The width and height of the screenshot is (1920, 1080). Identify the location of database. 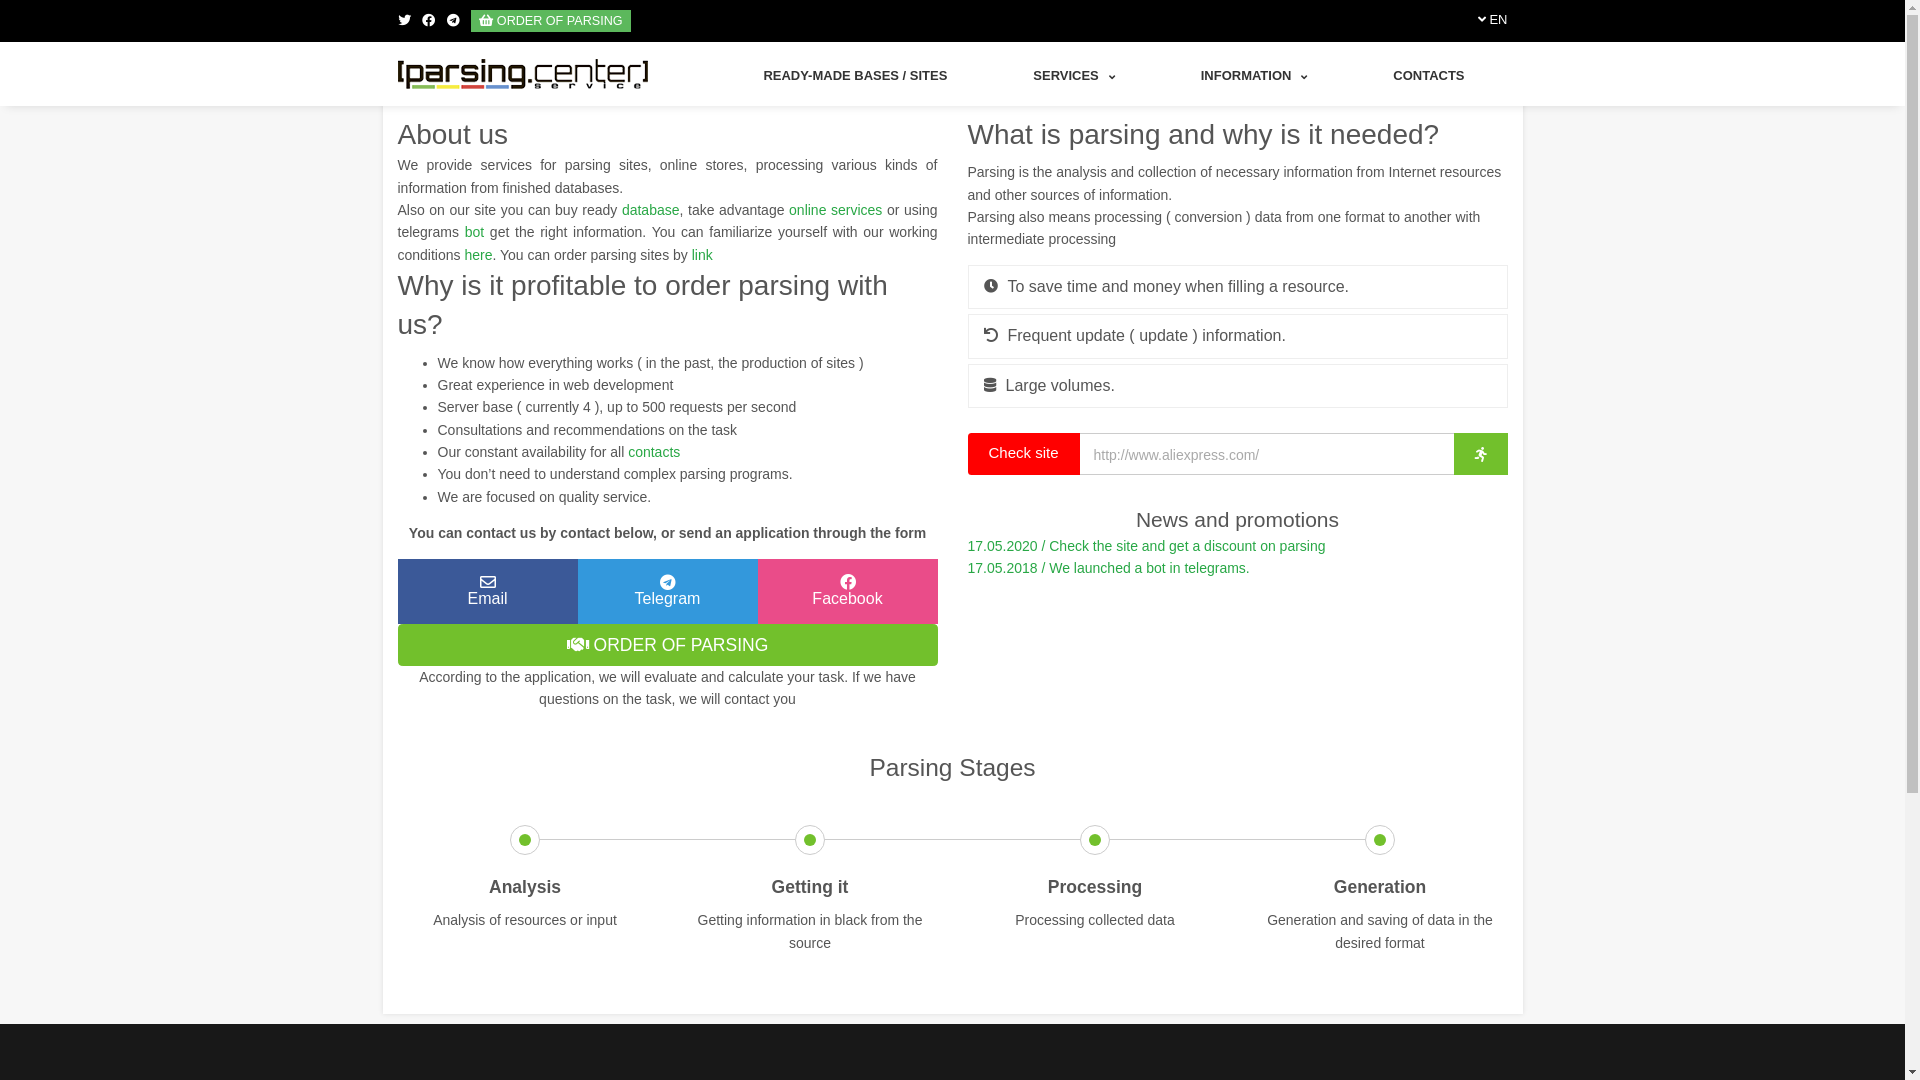
(651, 210).